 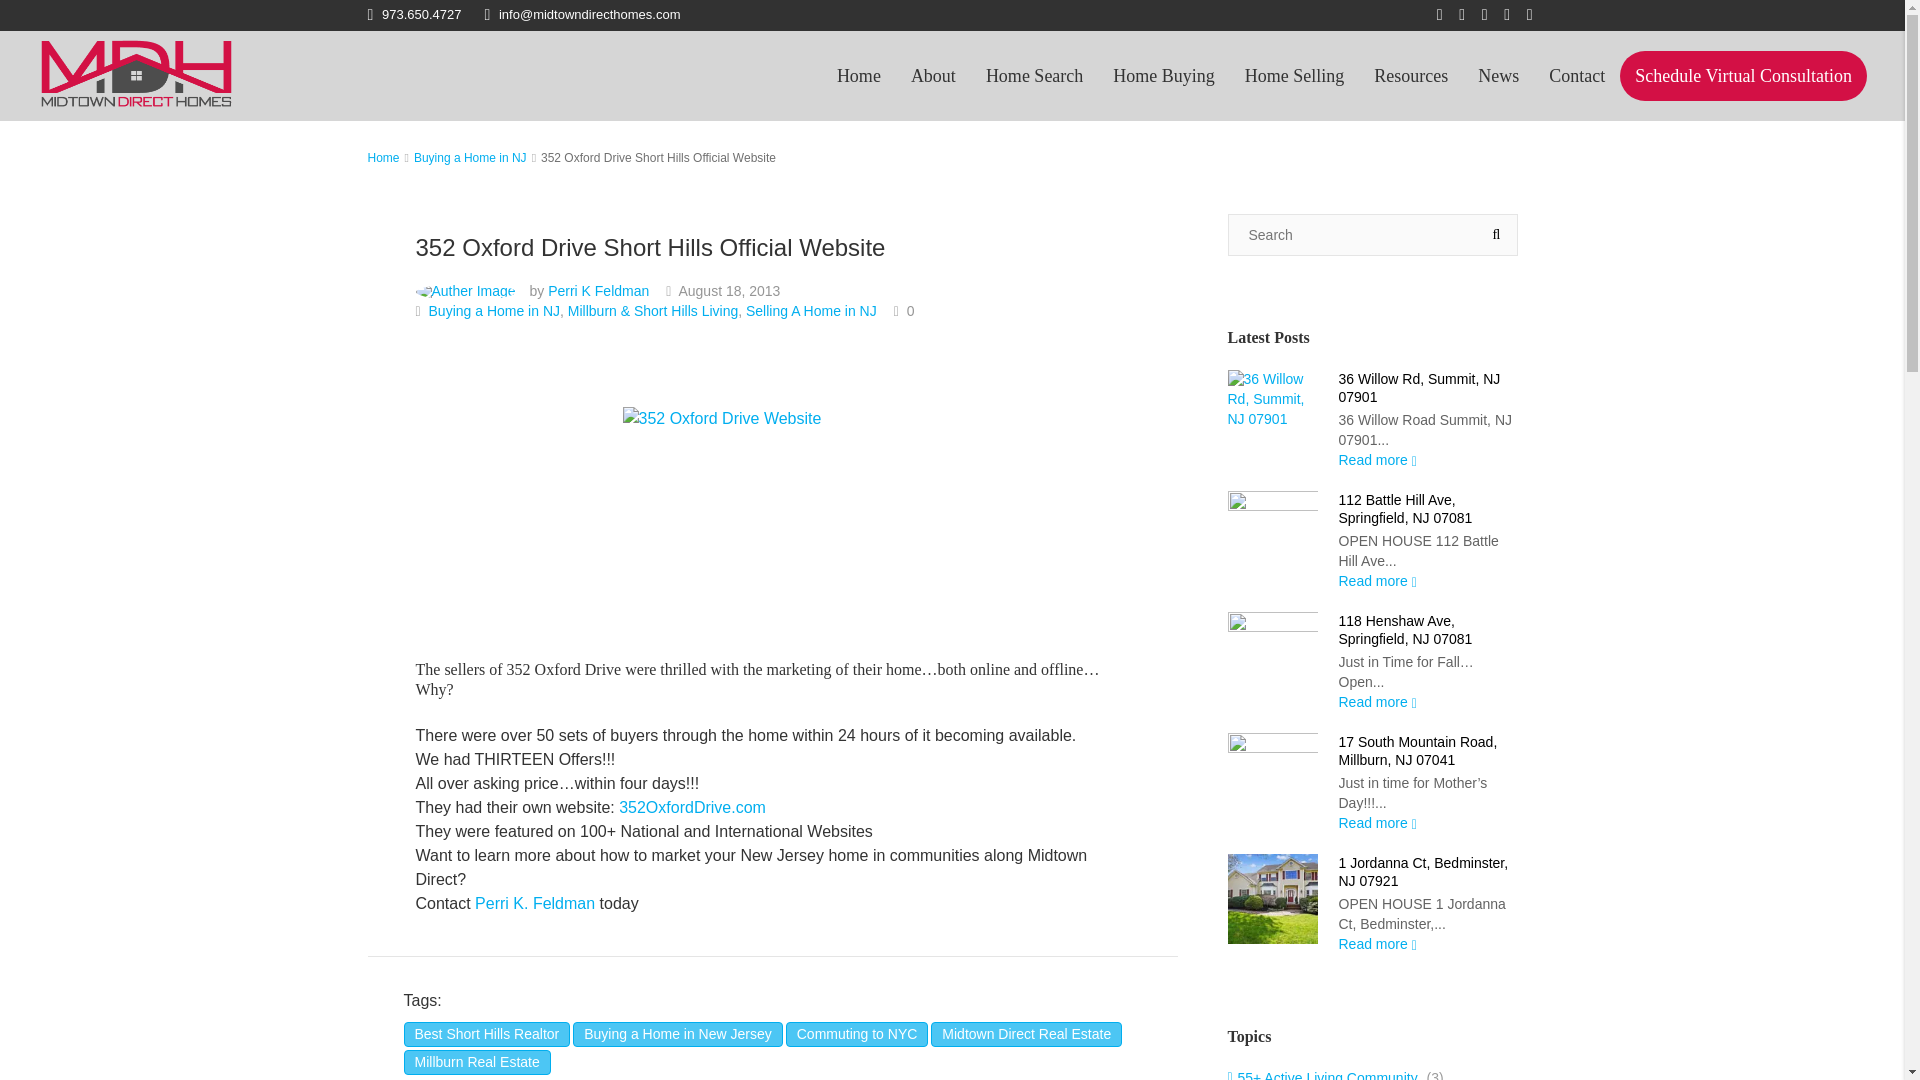 I want to click on Home Search, so click(x=1034, y=76).